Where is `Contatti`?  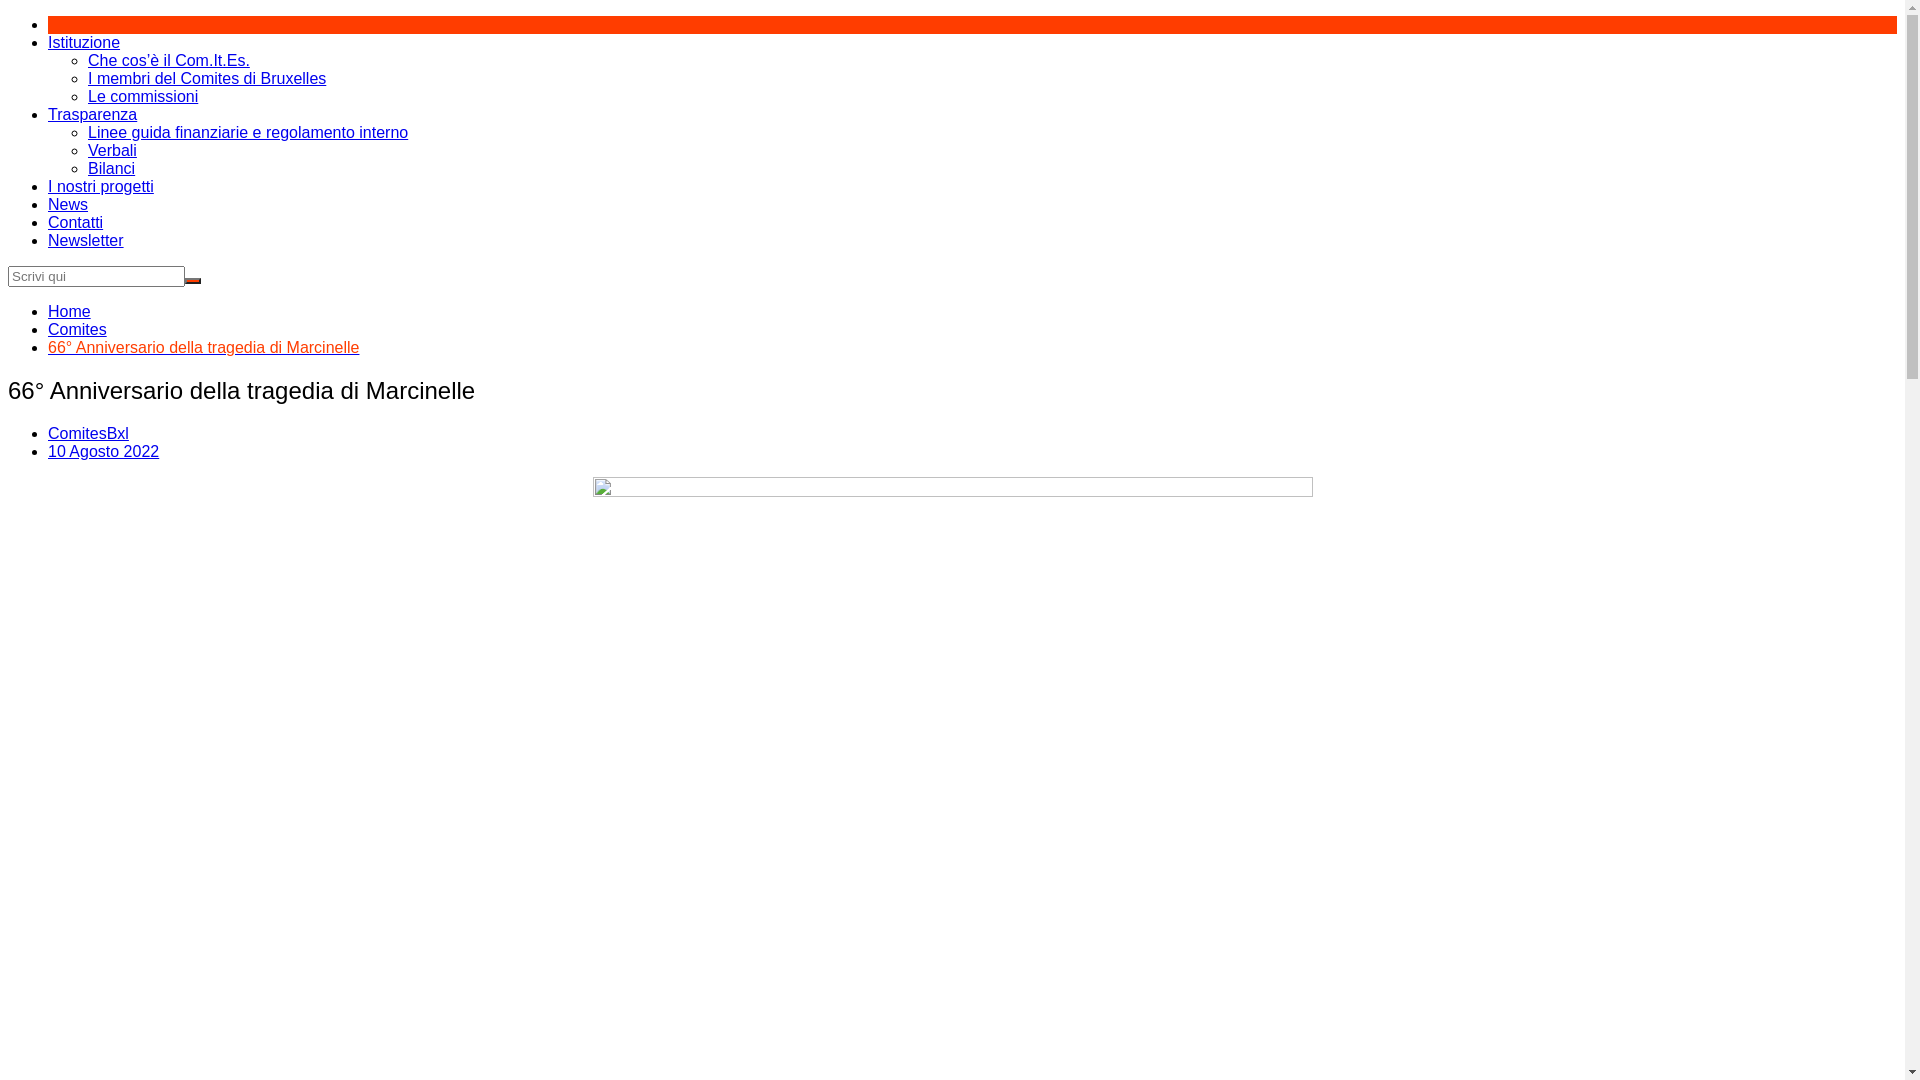 Contatti is located at coordinates (76, 222).